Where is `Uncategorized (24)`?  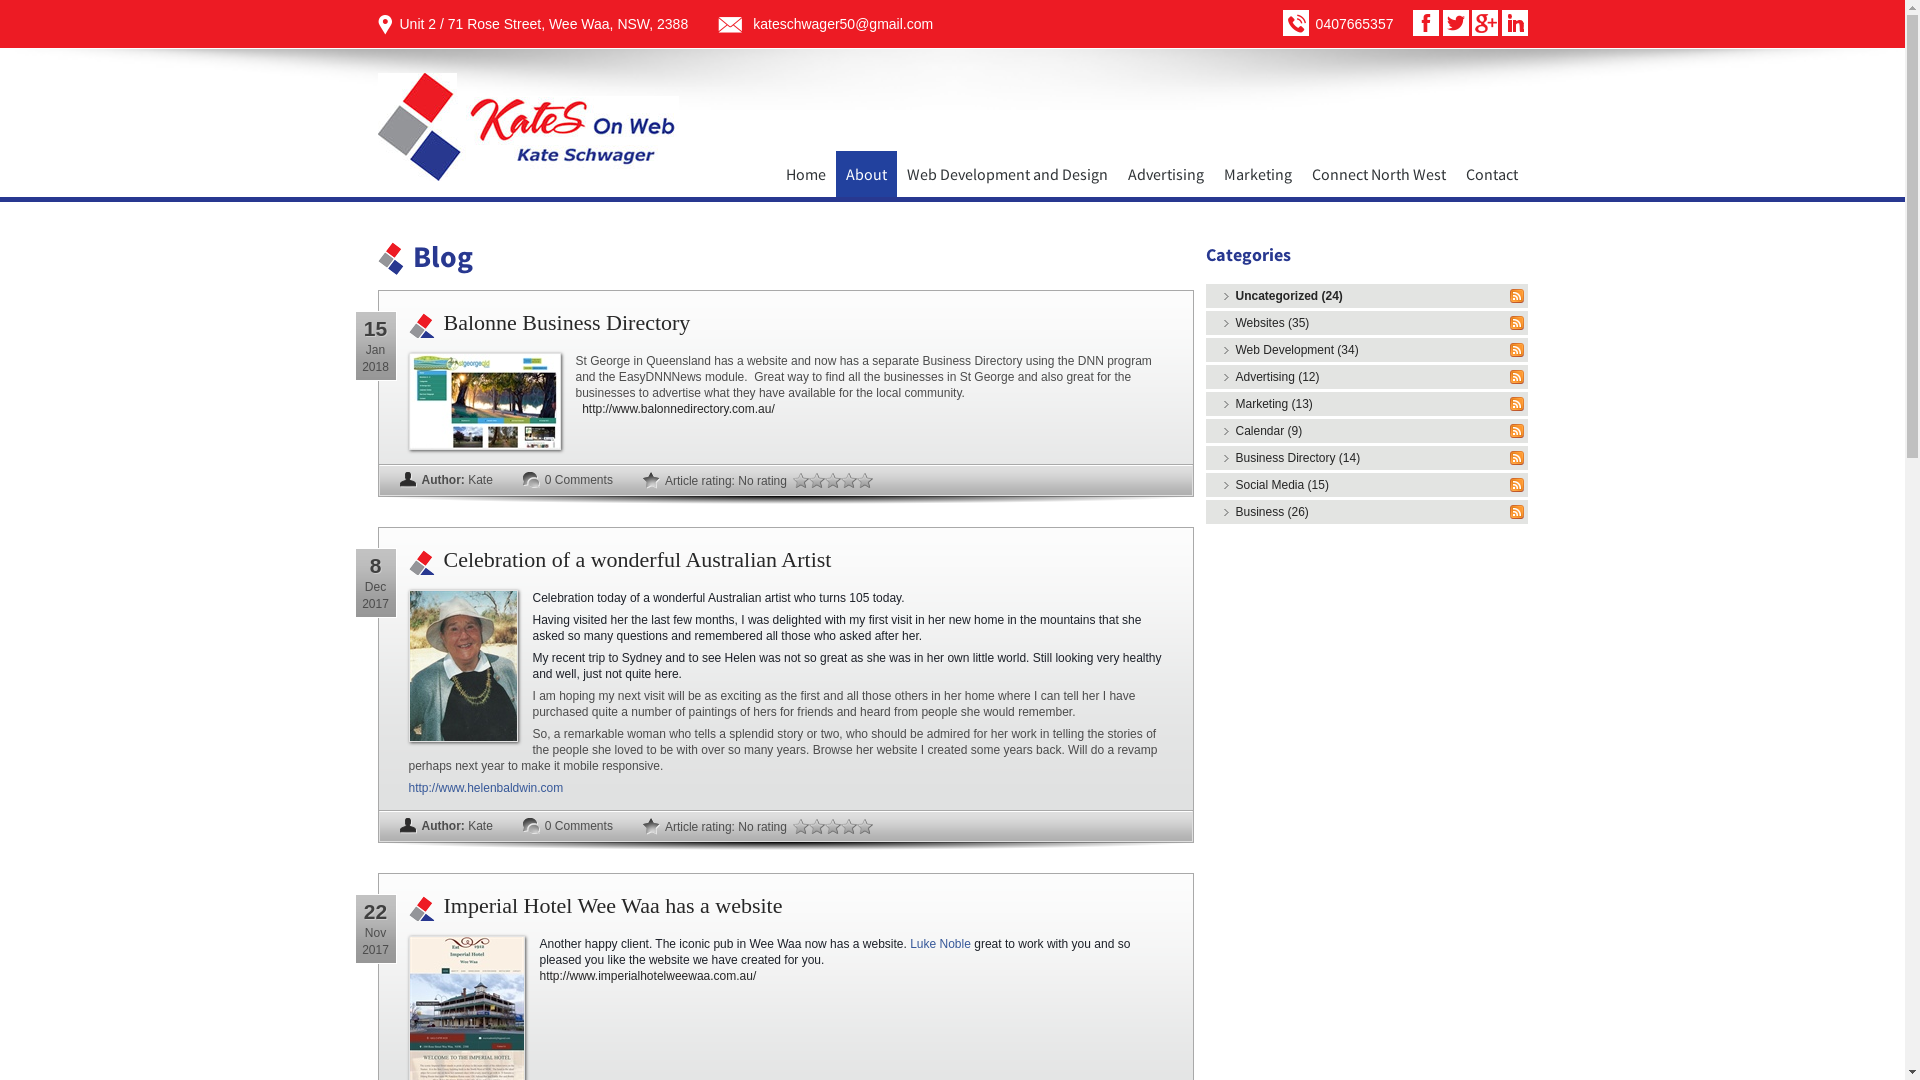
Uncategorized (24) is located at coordinates (1290, 296).